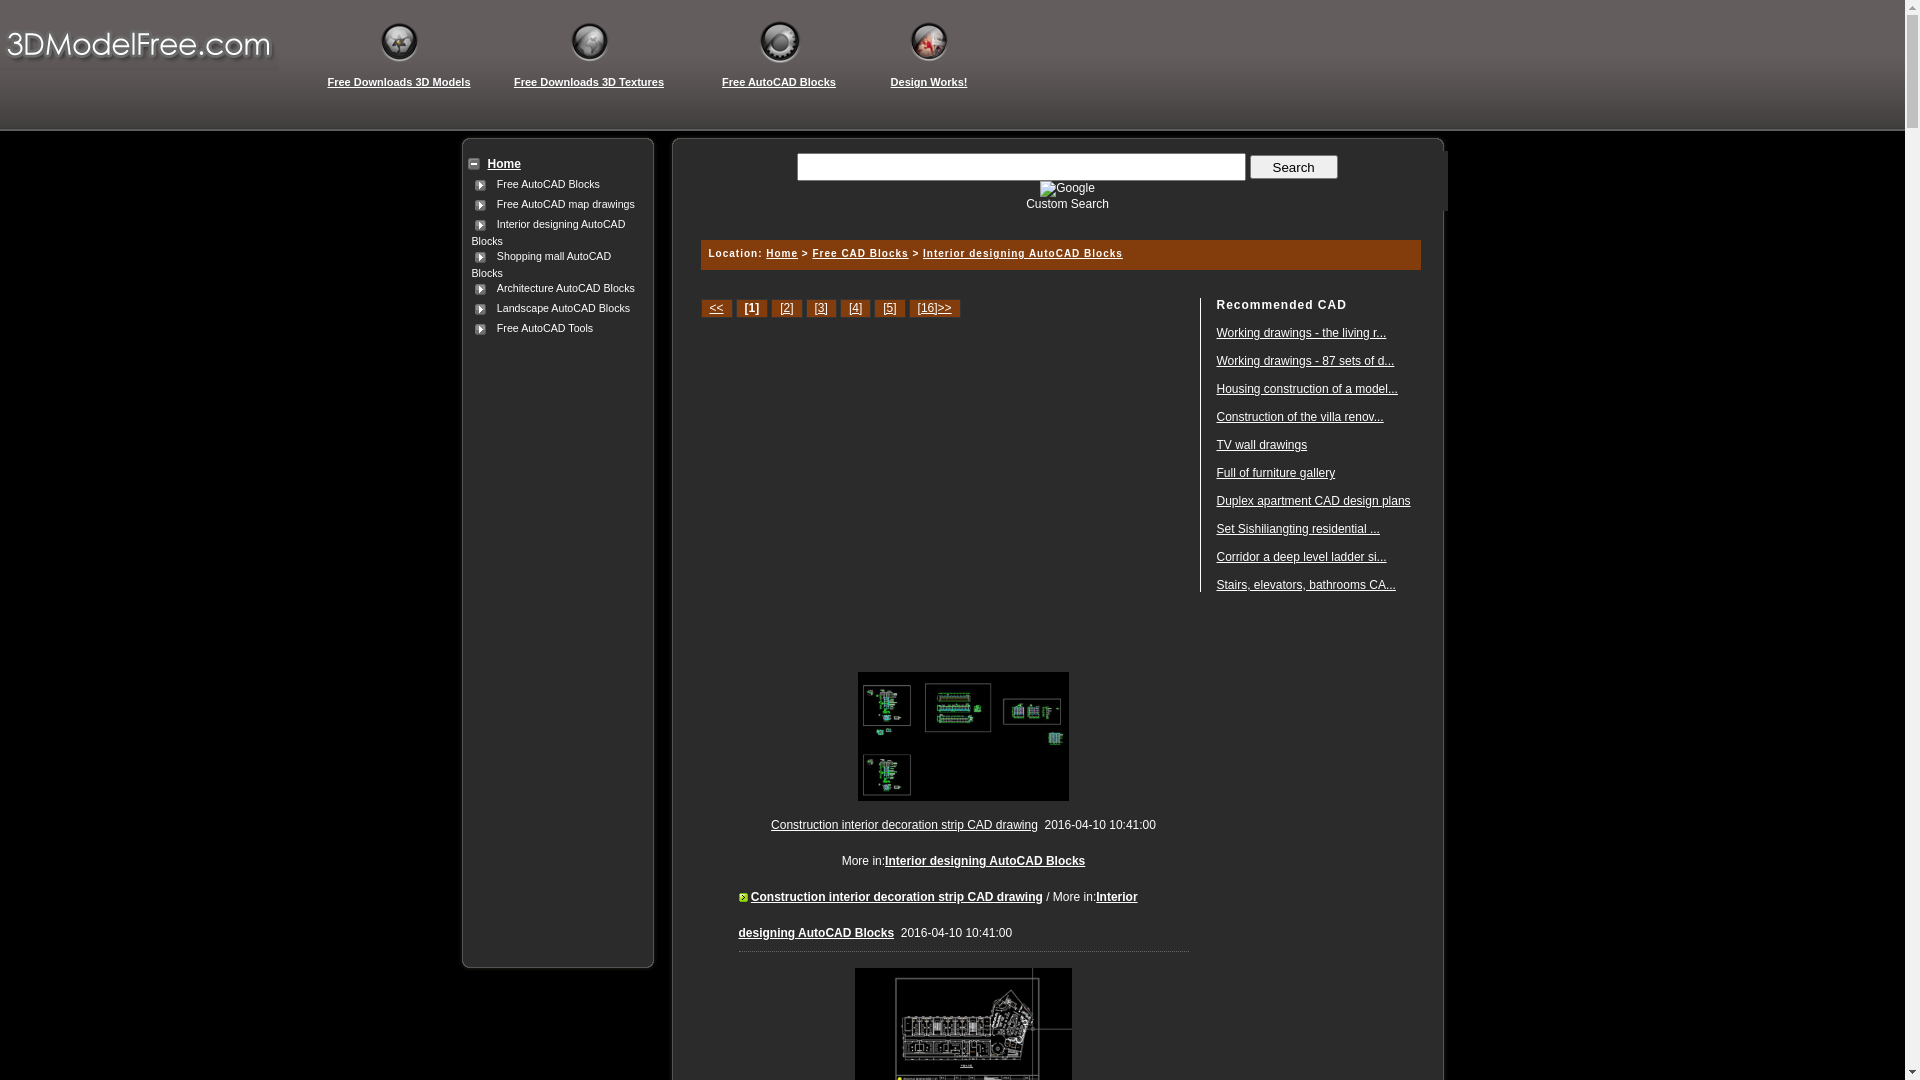 This screenshot has width=1920, height=1080. Describe the element at coordinates (929, 82) in the screenshot. I see `Design Works!` at that location.